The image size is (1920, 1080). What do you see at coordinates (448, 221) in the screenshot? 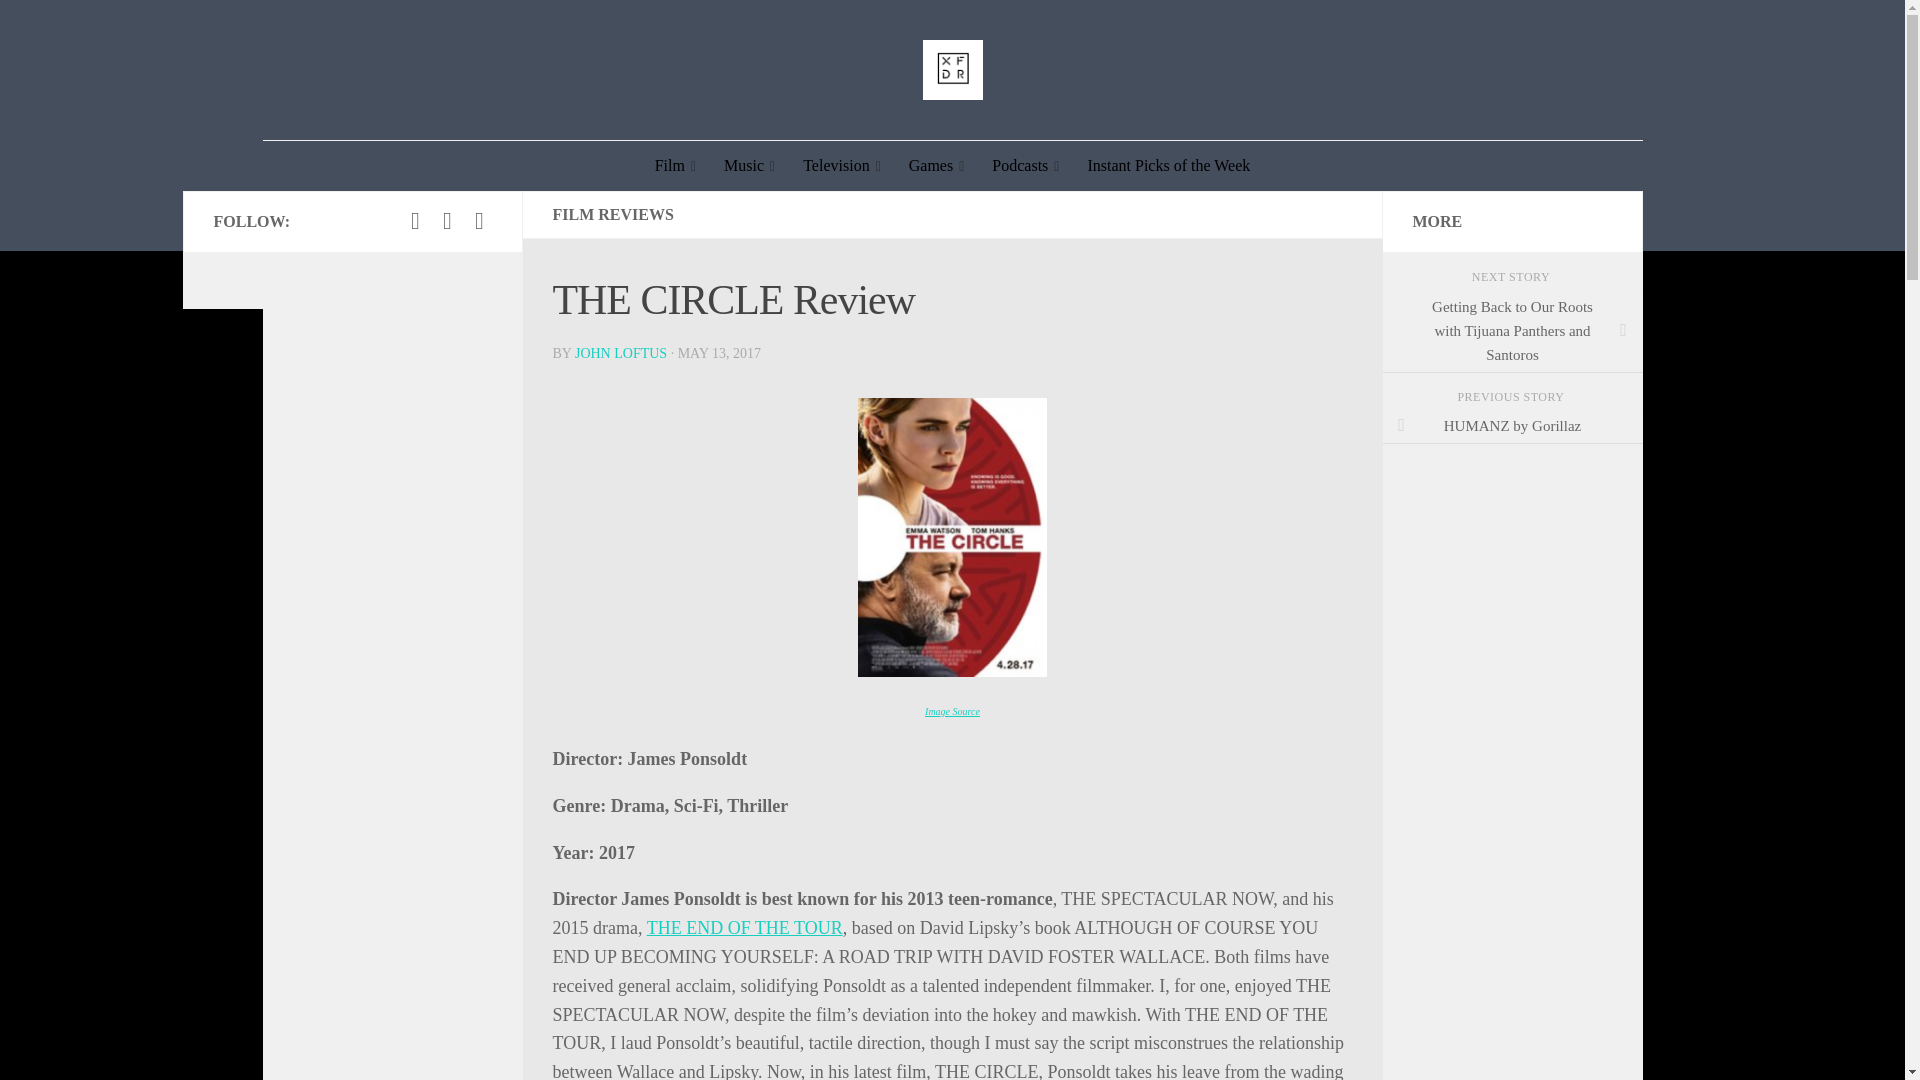
I see `Twitter` at bounding box center [448, 221].